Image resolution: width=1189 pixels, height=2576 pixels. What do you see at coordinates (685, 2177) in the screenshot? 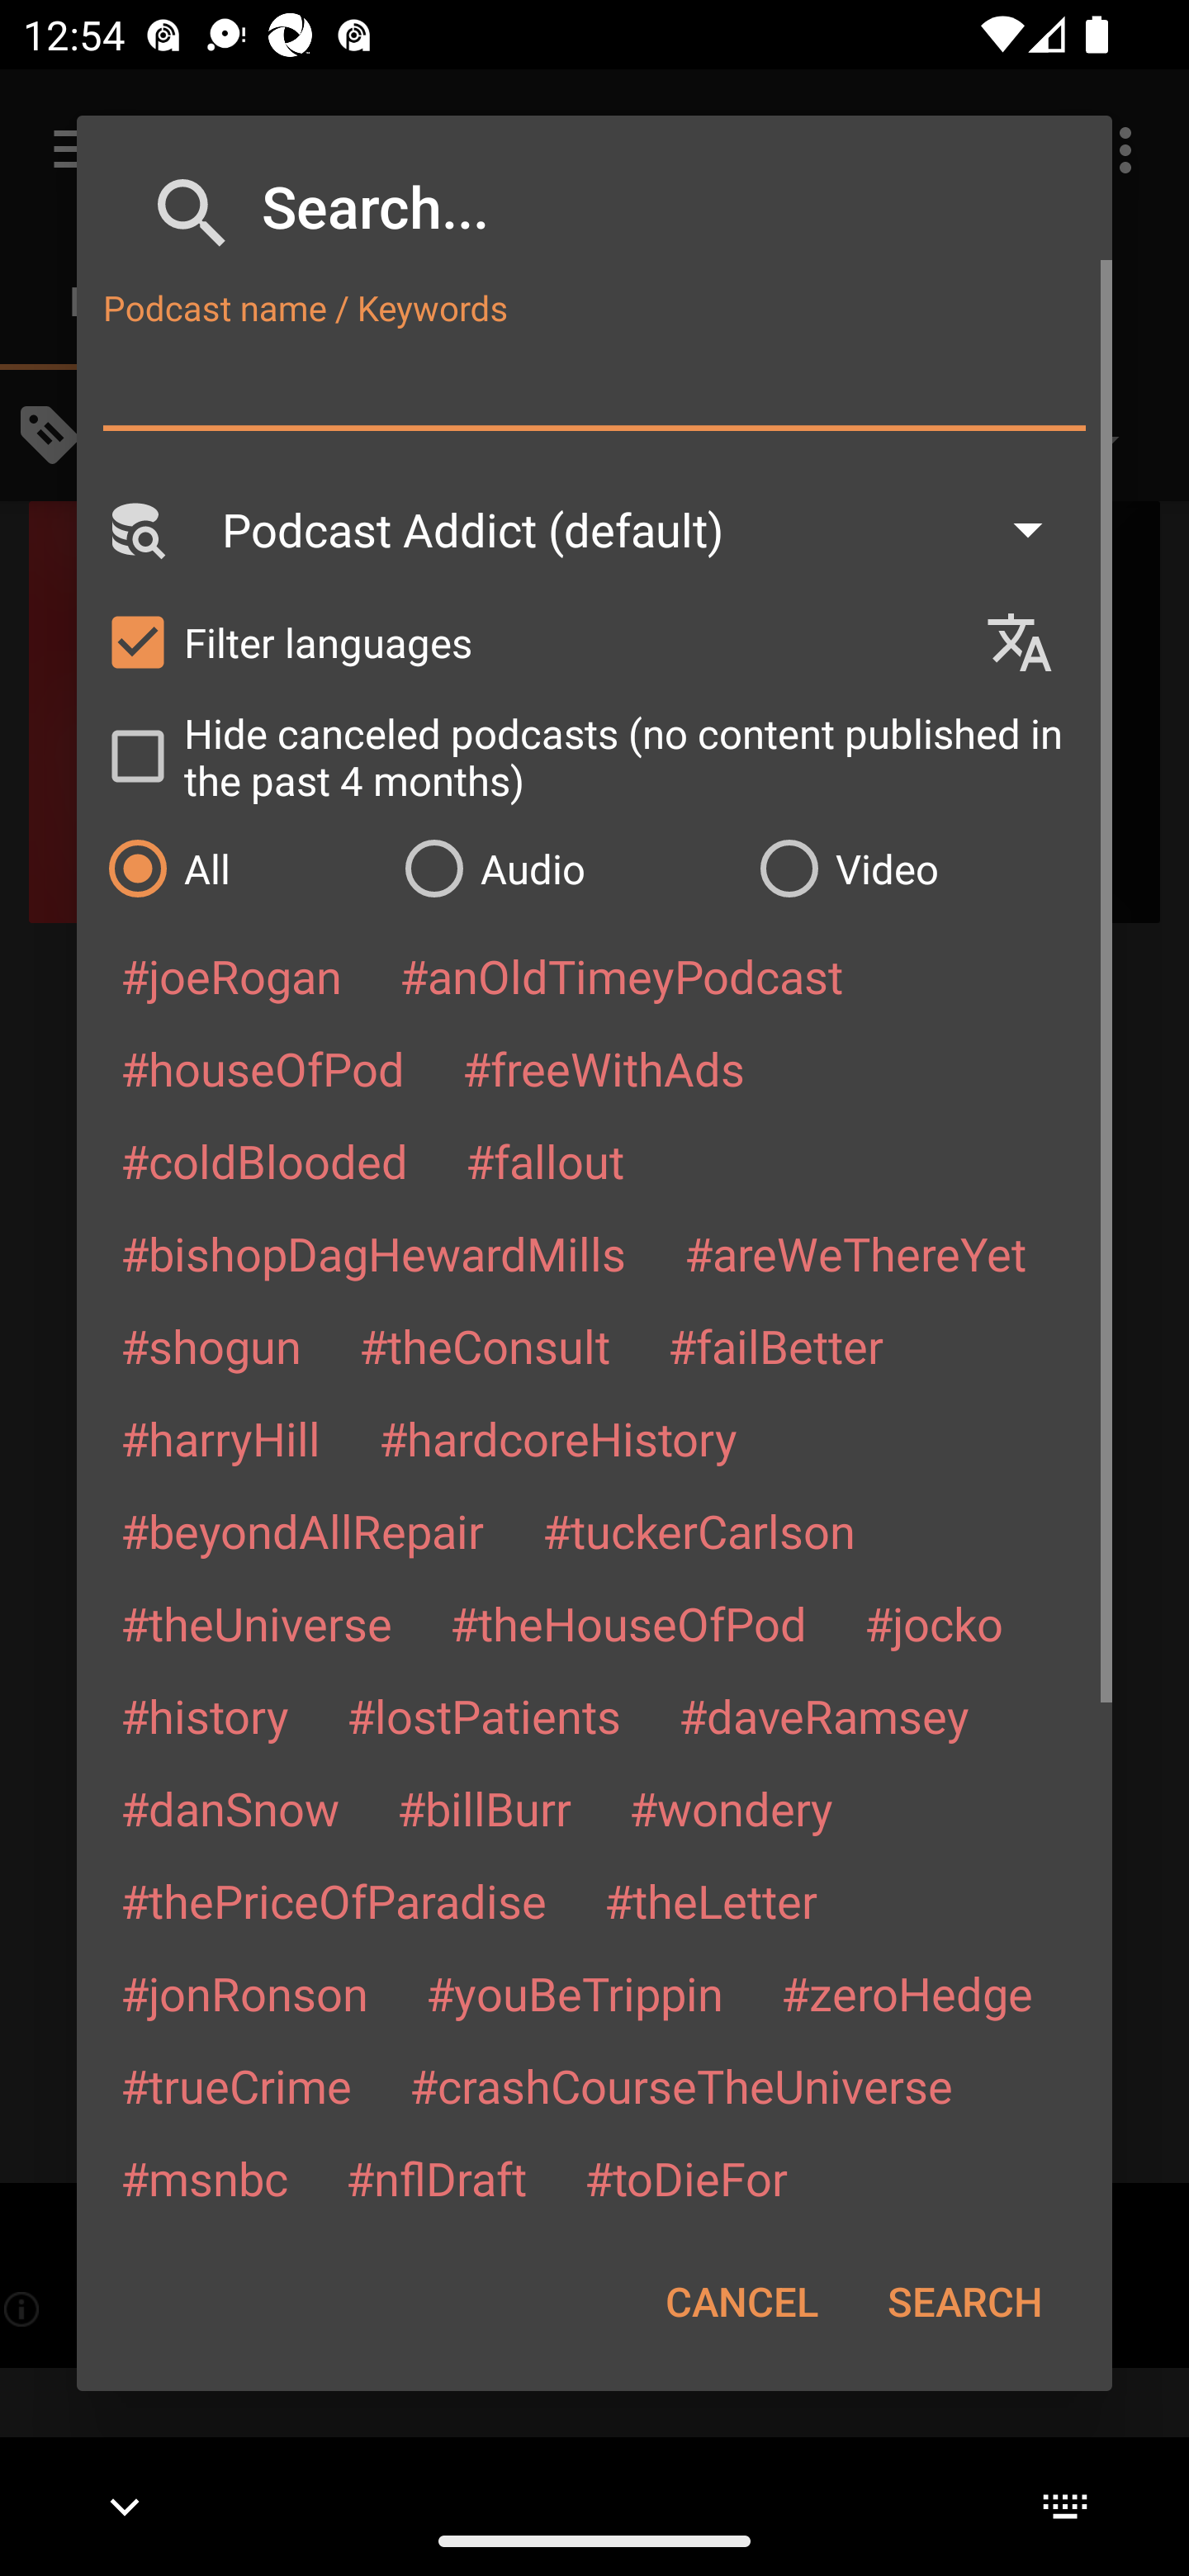
I see `#toDieFor` at bounding box center [685, 2177].